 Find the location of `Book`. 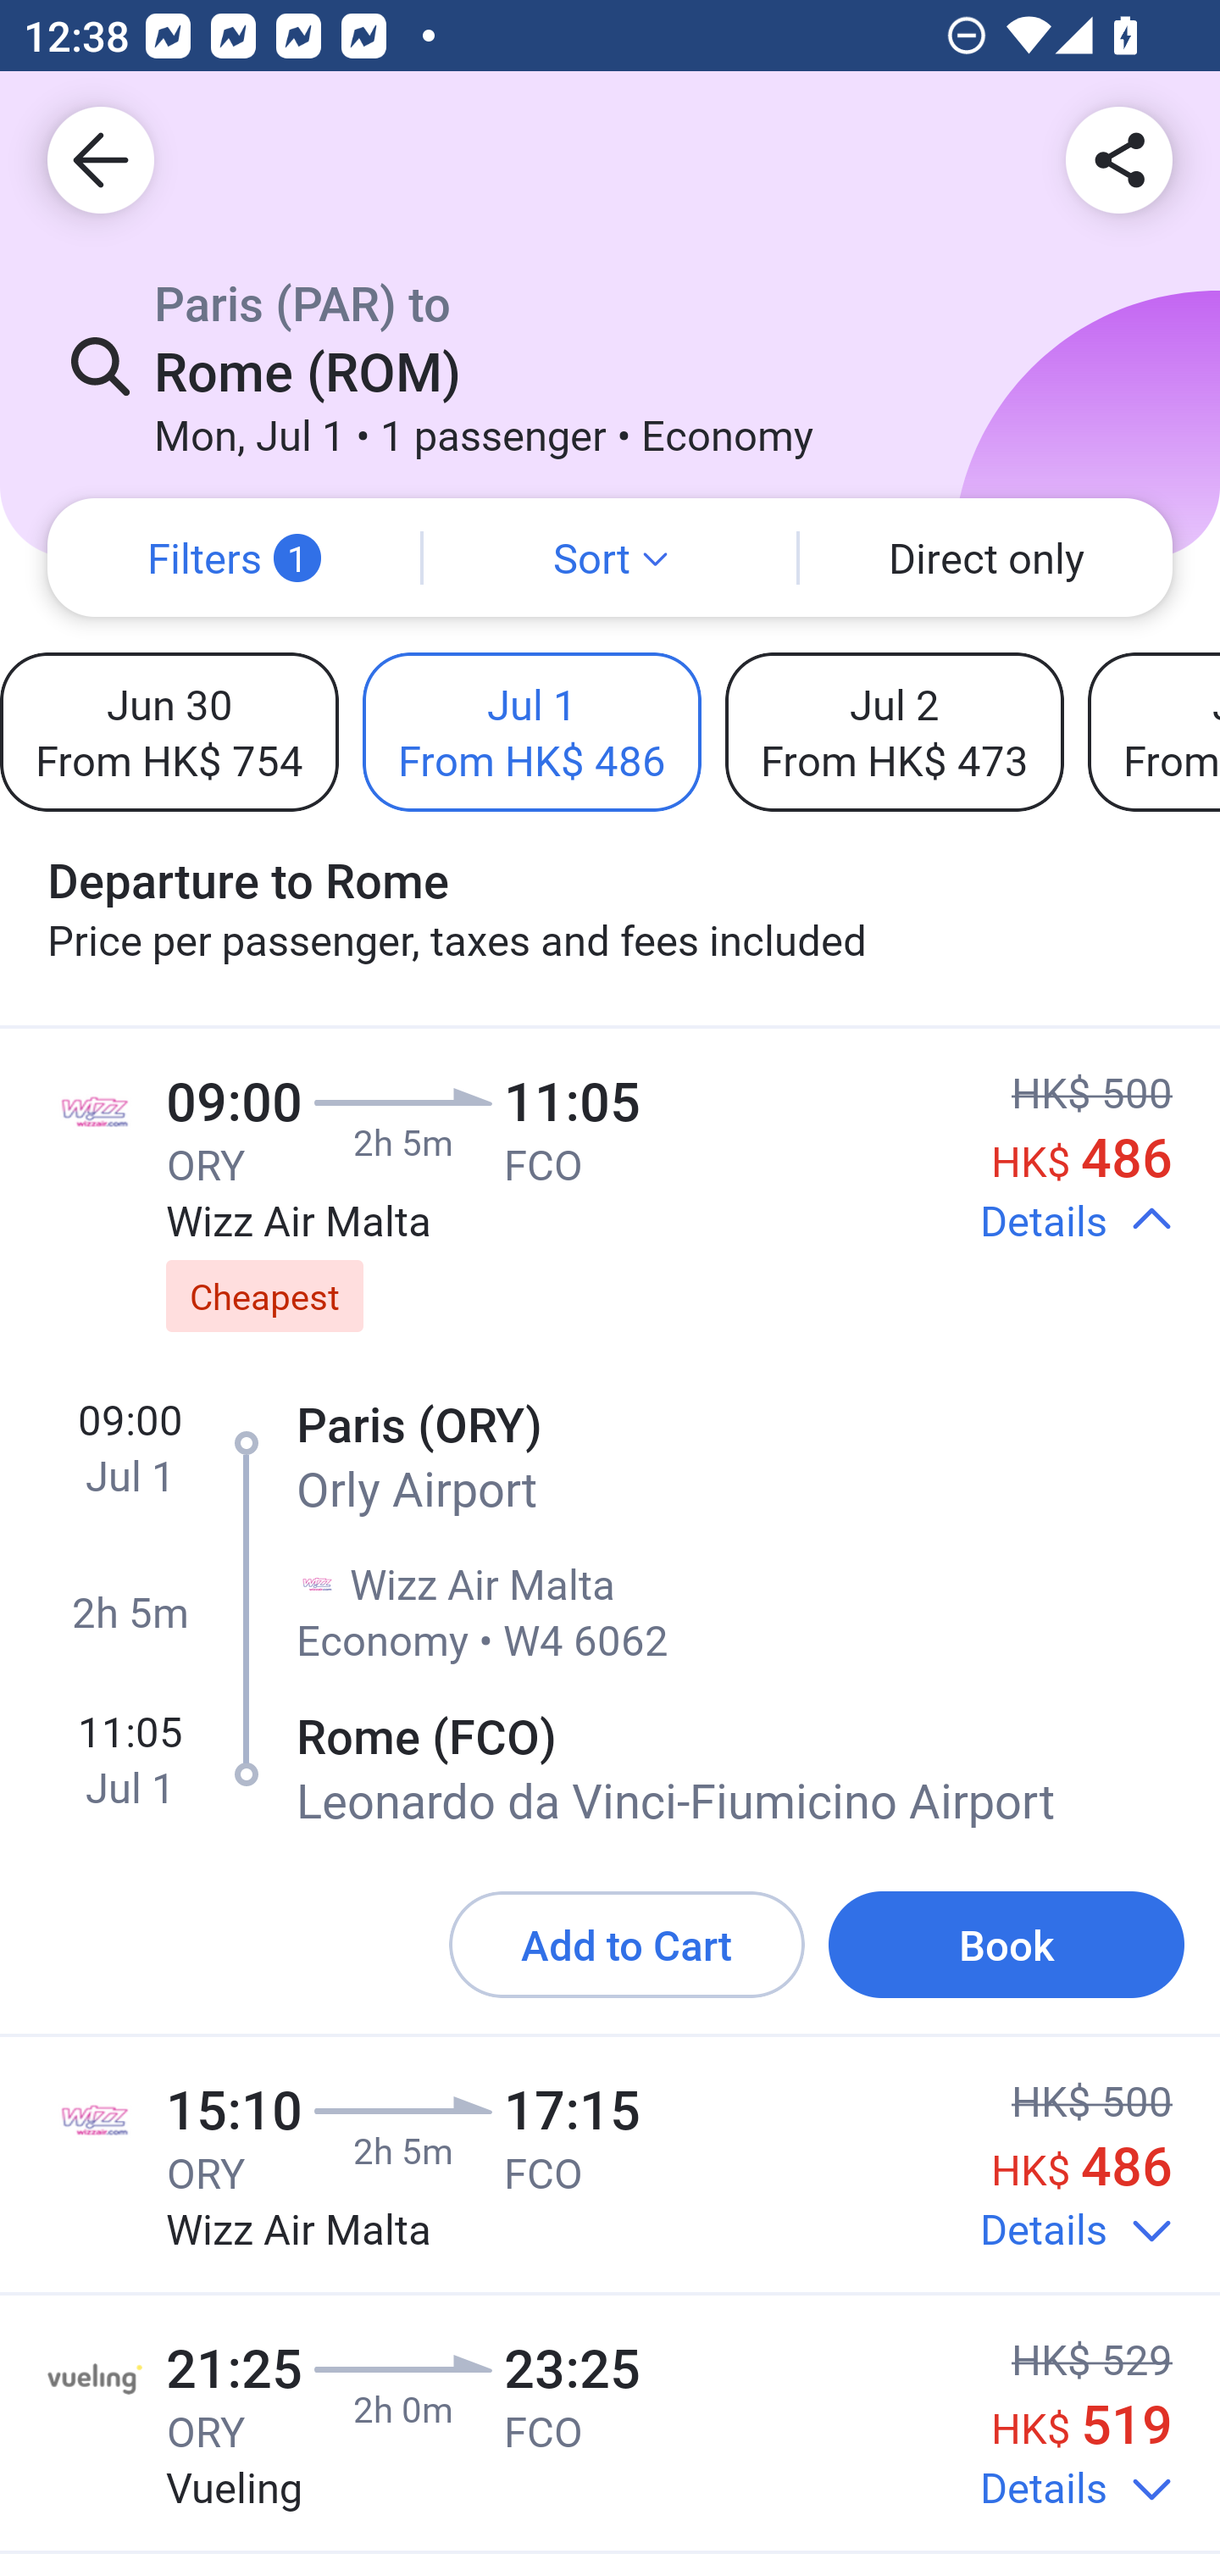

Book is located at coordinates (1006, 1945).